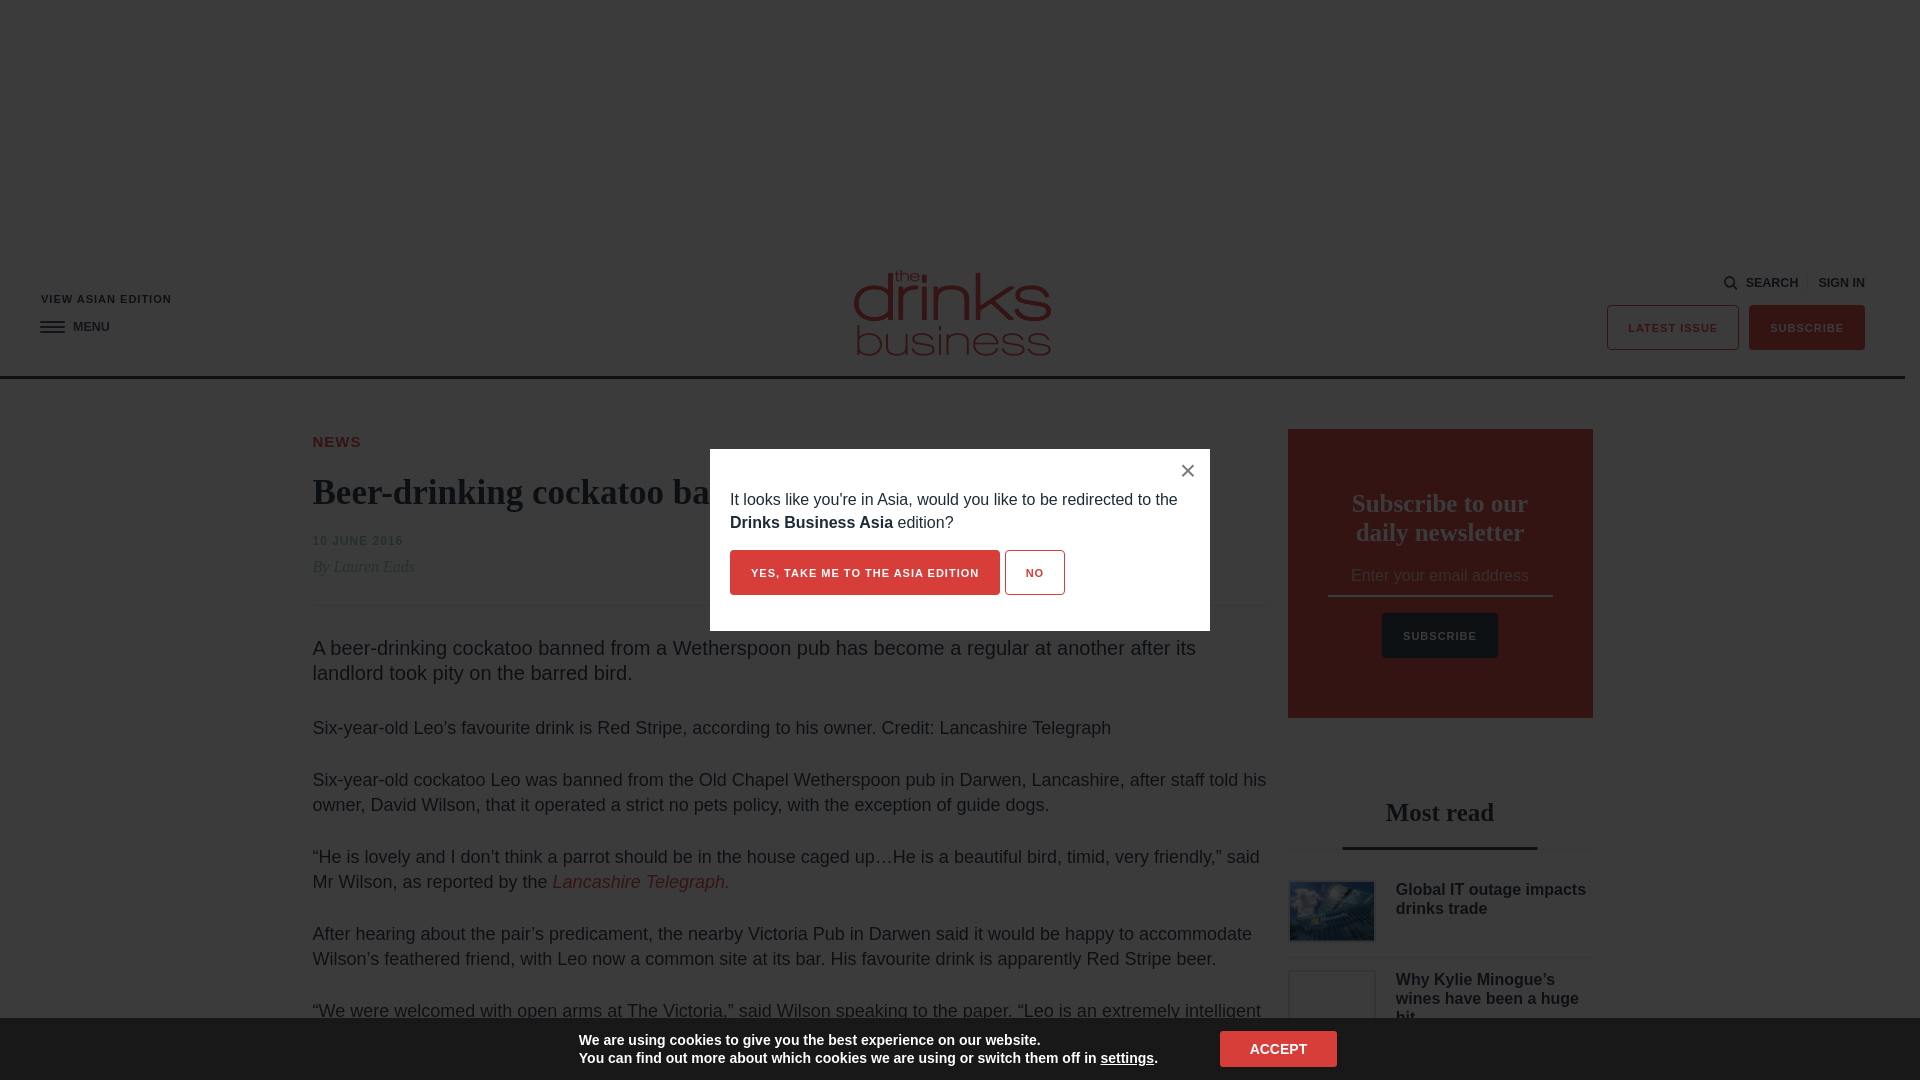 Image resolution: width=1920 pixels, height=1080 pixels. Describe the element at coordinates (1034, 572) in the screenshot. I see `NO` at that location.